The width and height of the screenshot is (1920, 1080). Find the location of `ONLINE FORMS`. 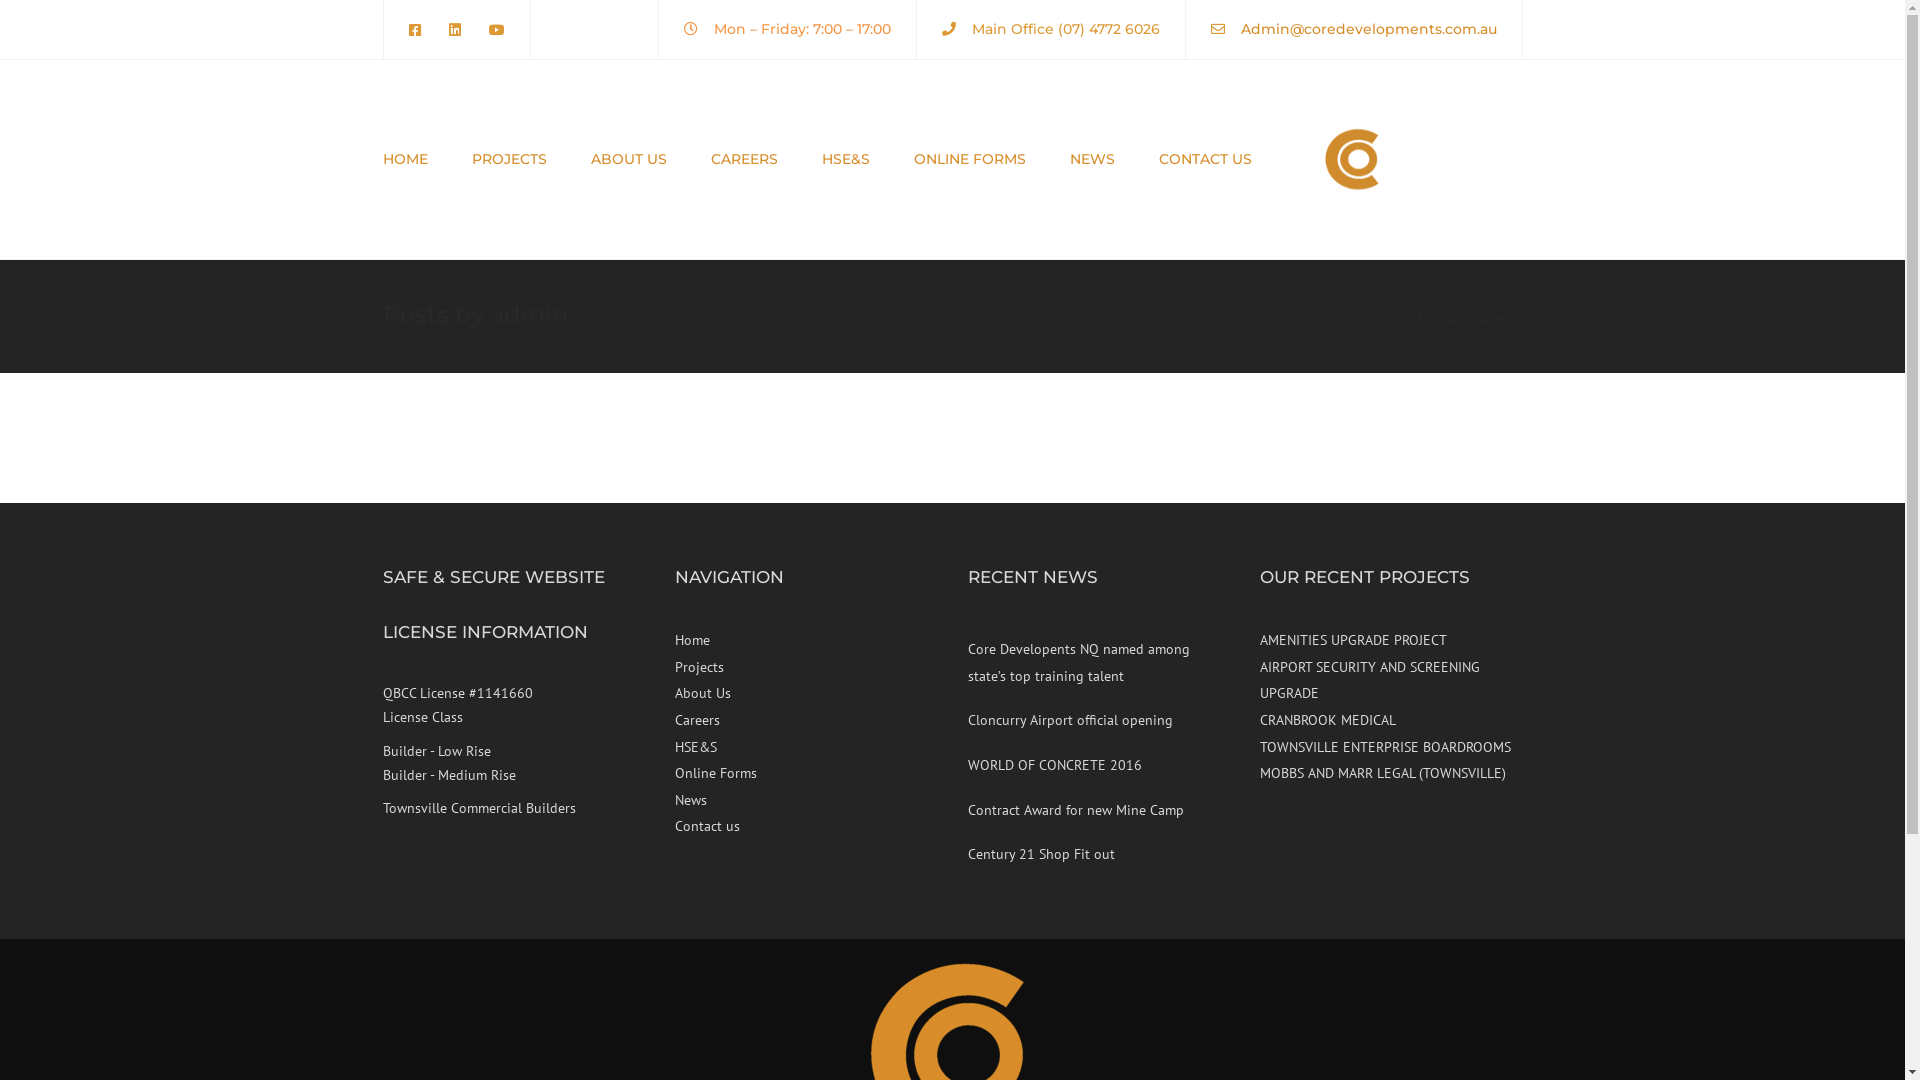

ONLINE FORMS is located at coordinates (970, 160).